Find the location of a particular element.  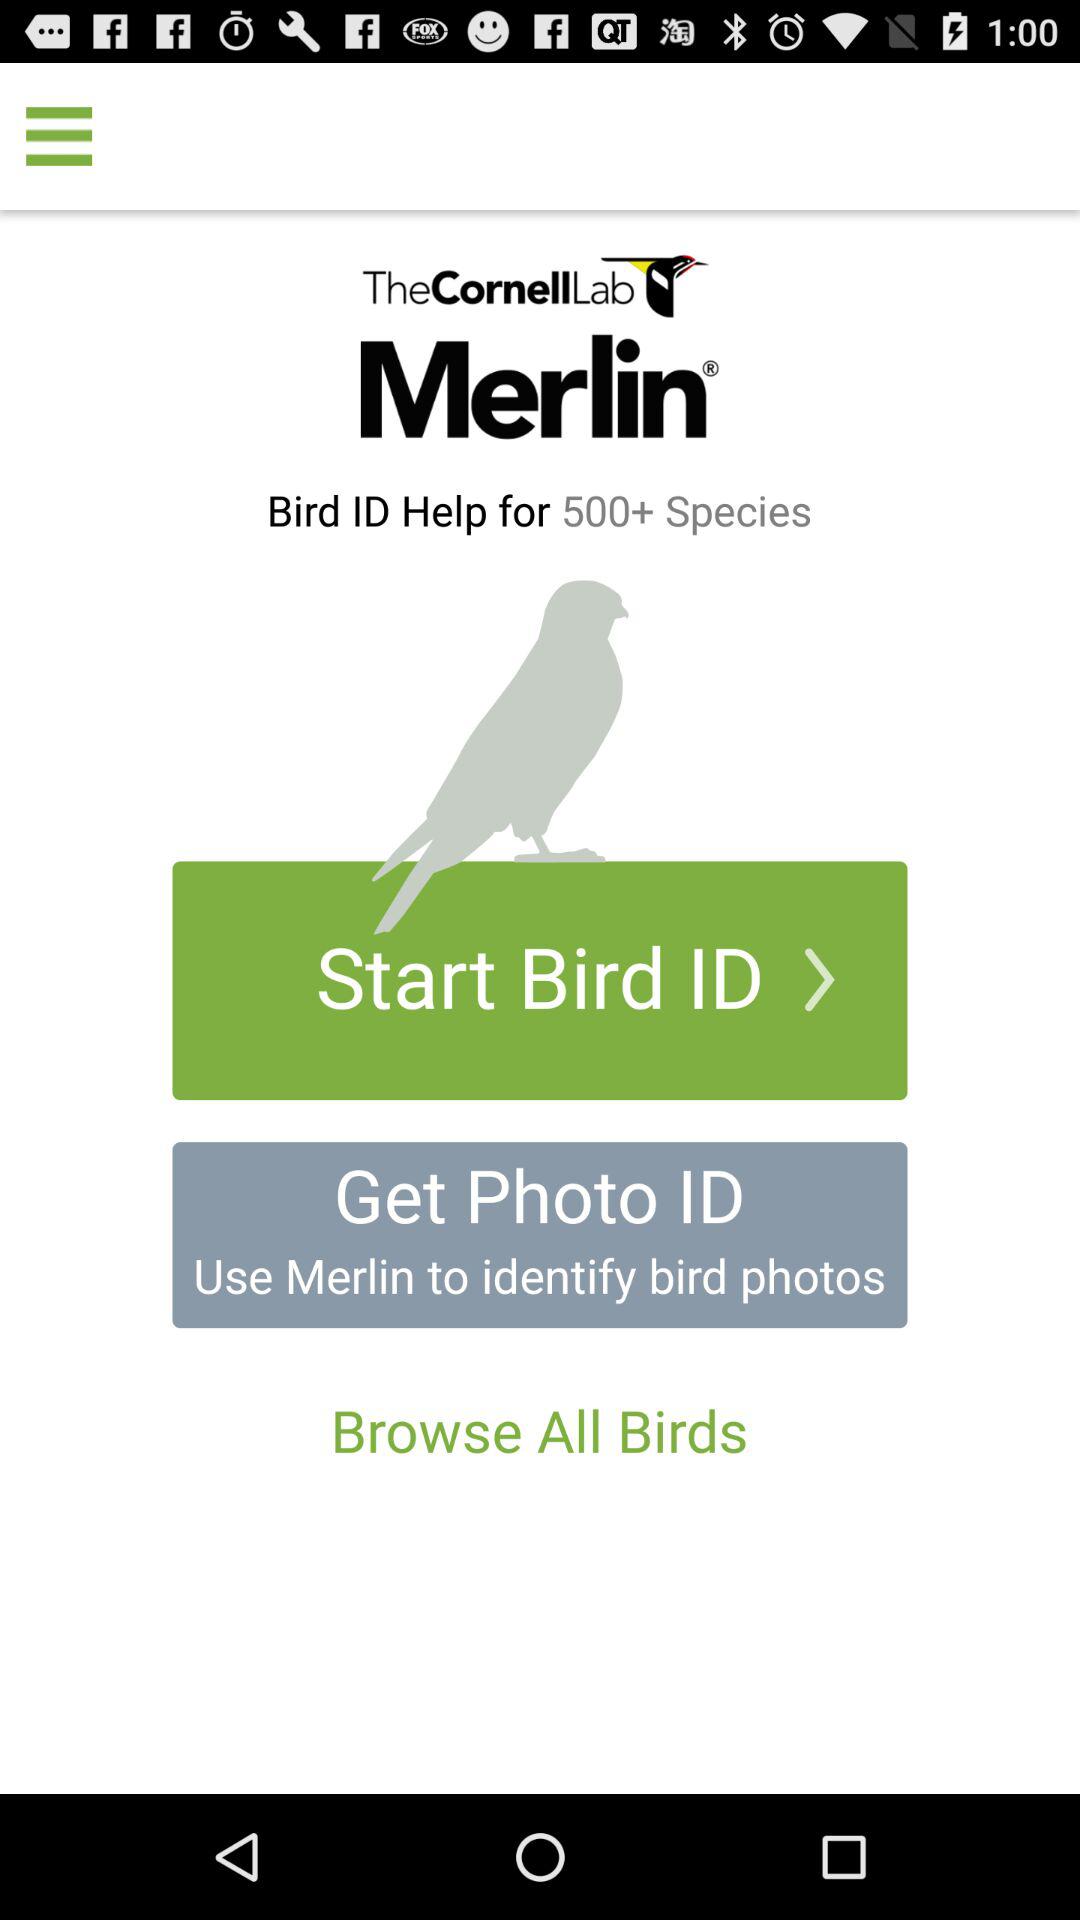

click use merlin to item is located at coordinates (539, 1275).